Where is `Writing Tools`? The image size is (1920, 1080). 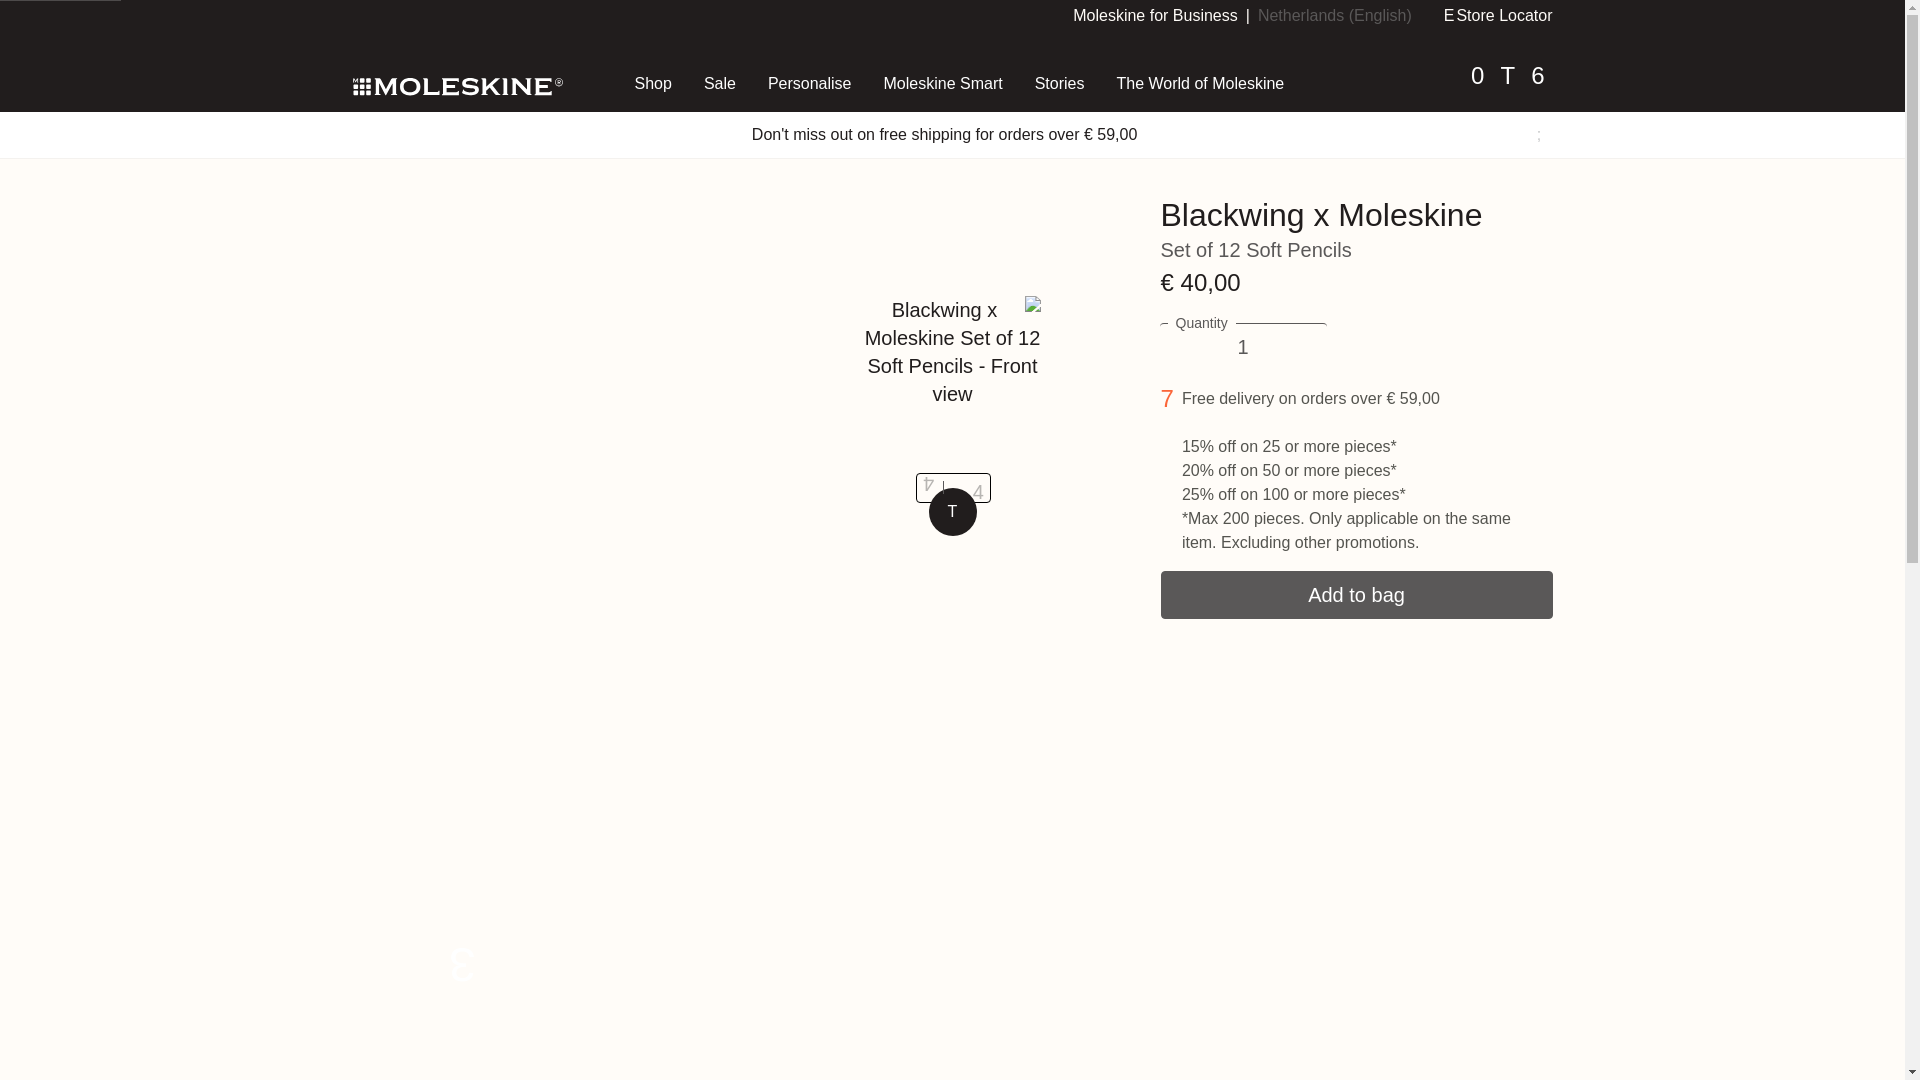
Writing Tools is located at coordinates (508, 28).